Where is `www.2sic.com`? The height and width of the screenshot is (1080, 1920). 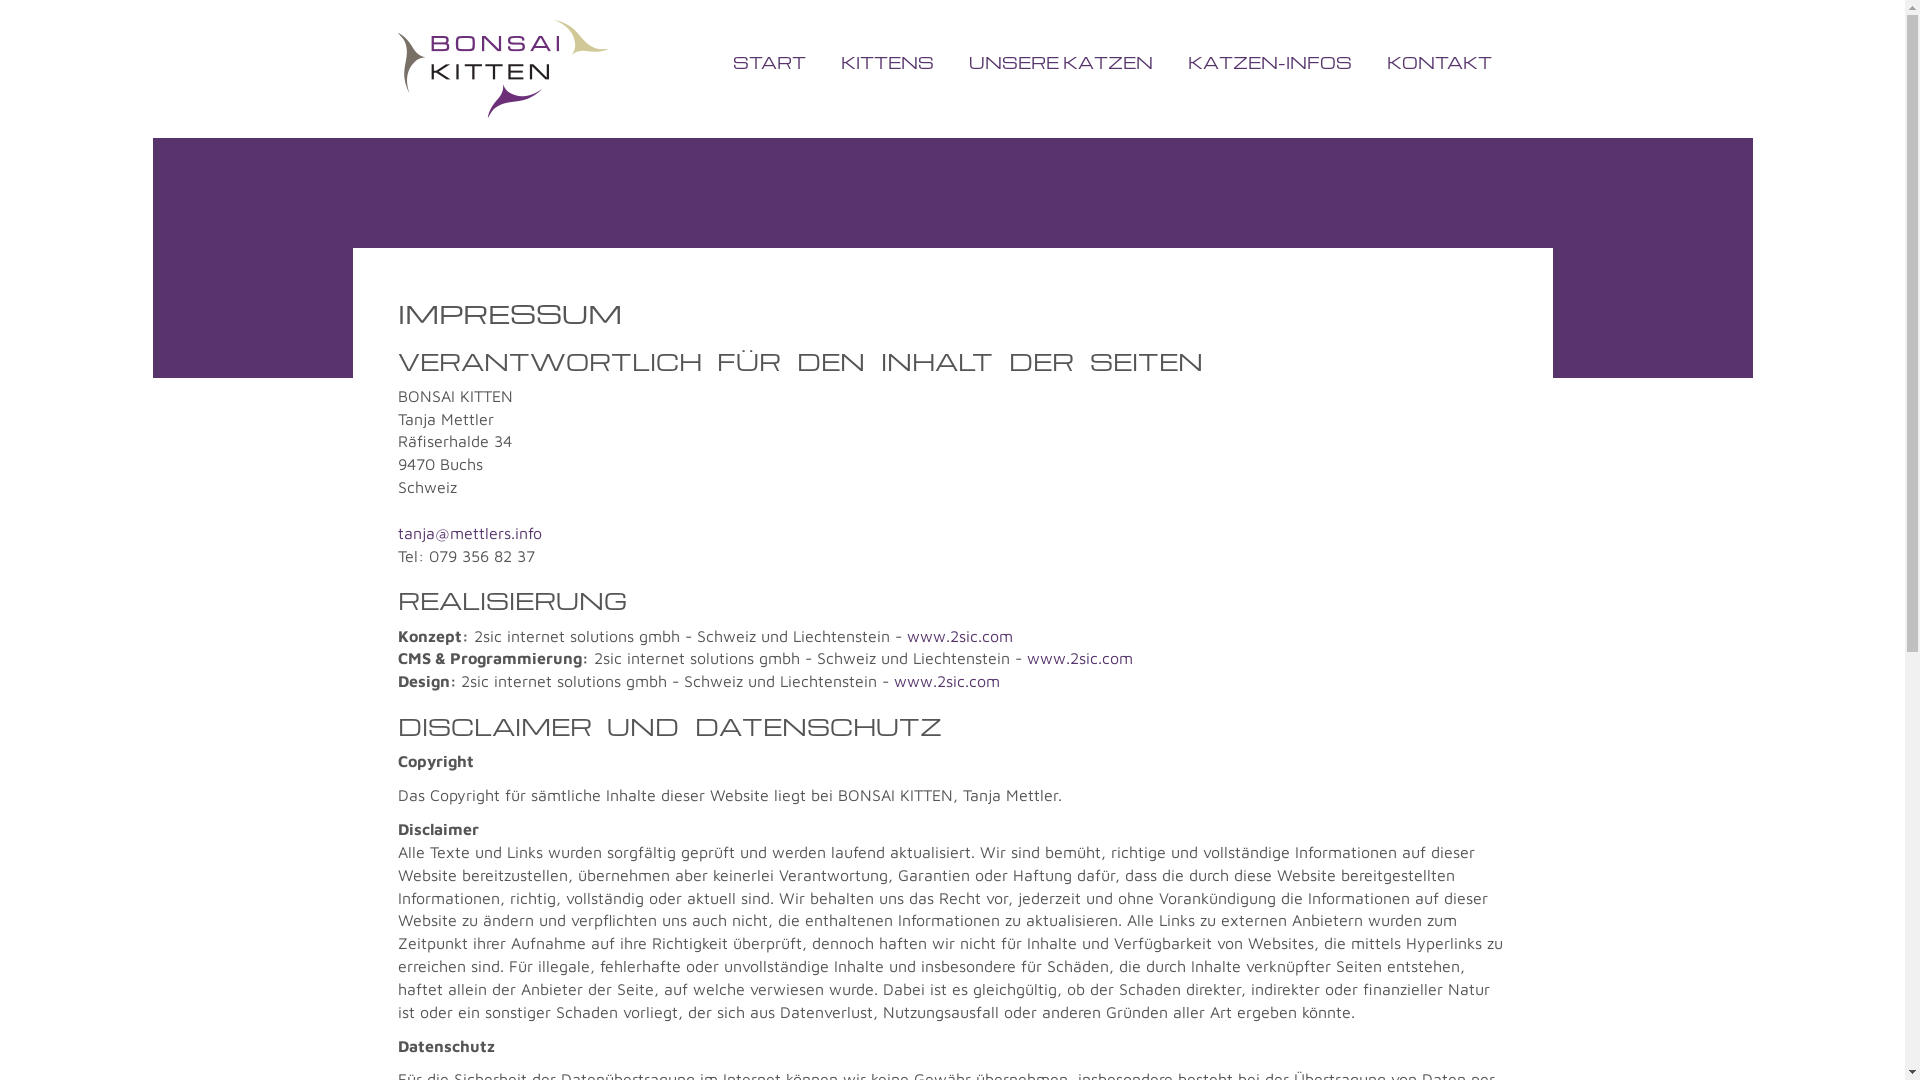 www.2sic.com is located at coordinates (1079, 658).